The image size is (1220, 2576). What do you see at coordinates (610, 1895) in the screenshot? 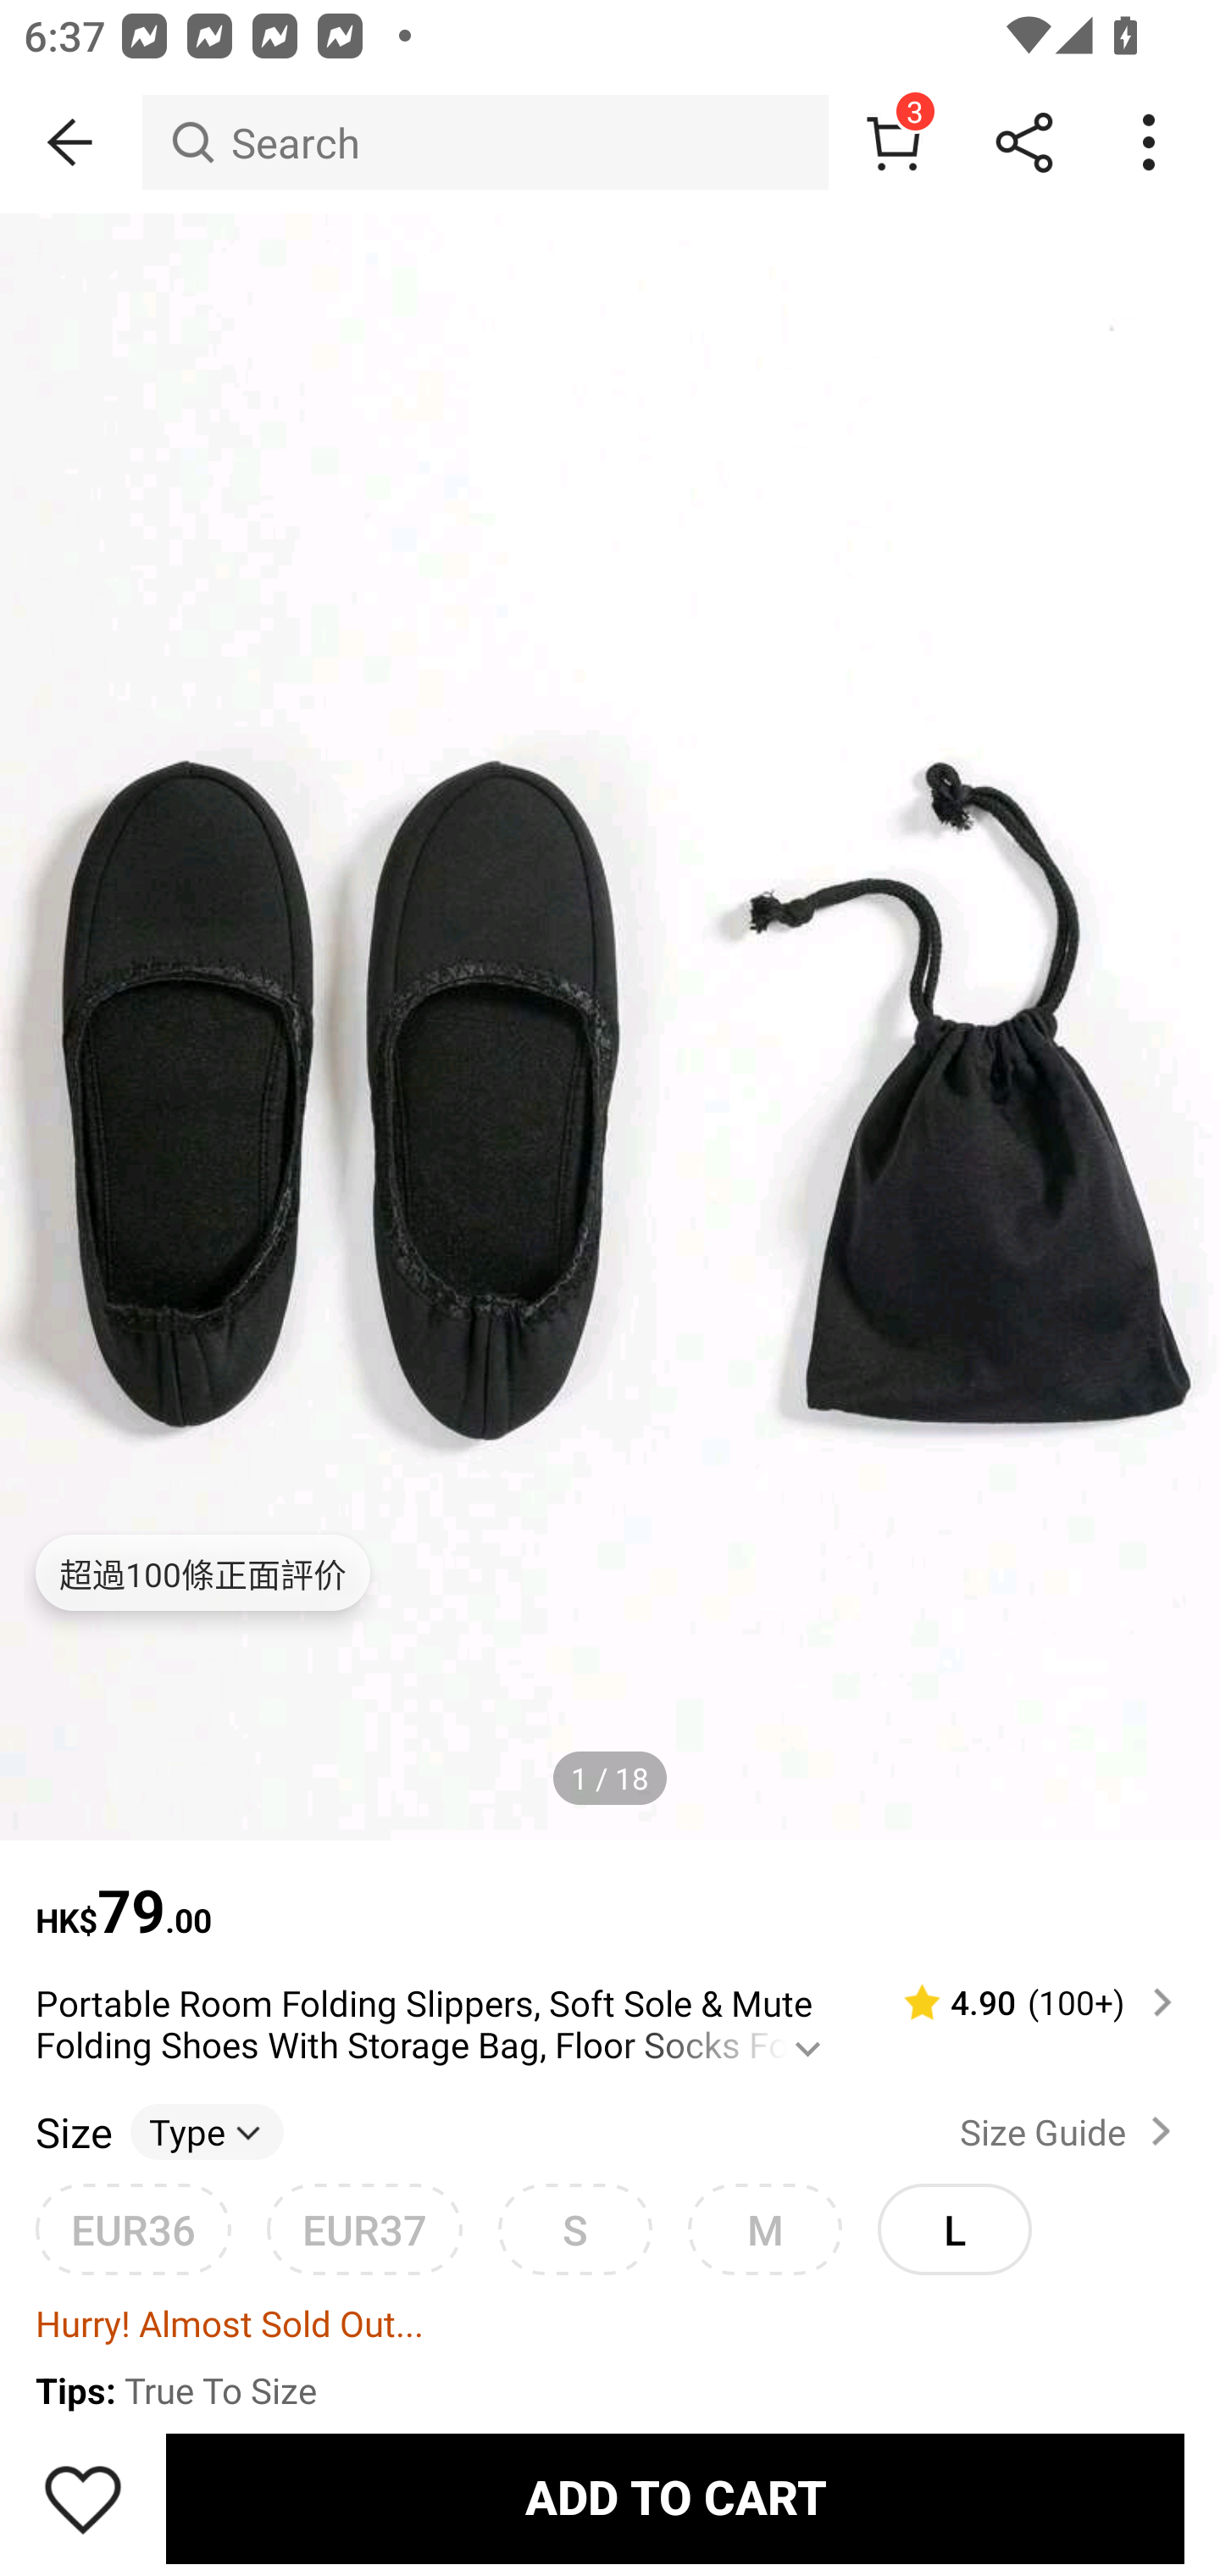
I see `HK$79.00` at bounding box center [610, 1895].